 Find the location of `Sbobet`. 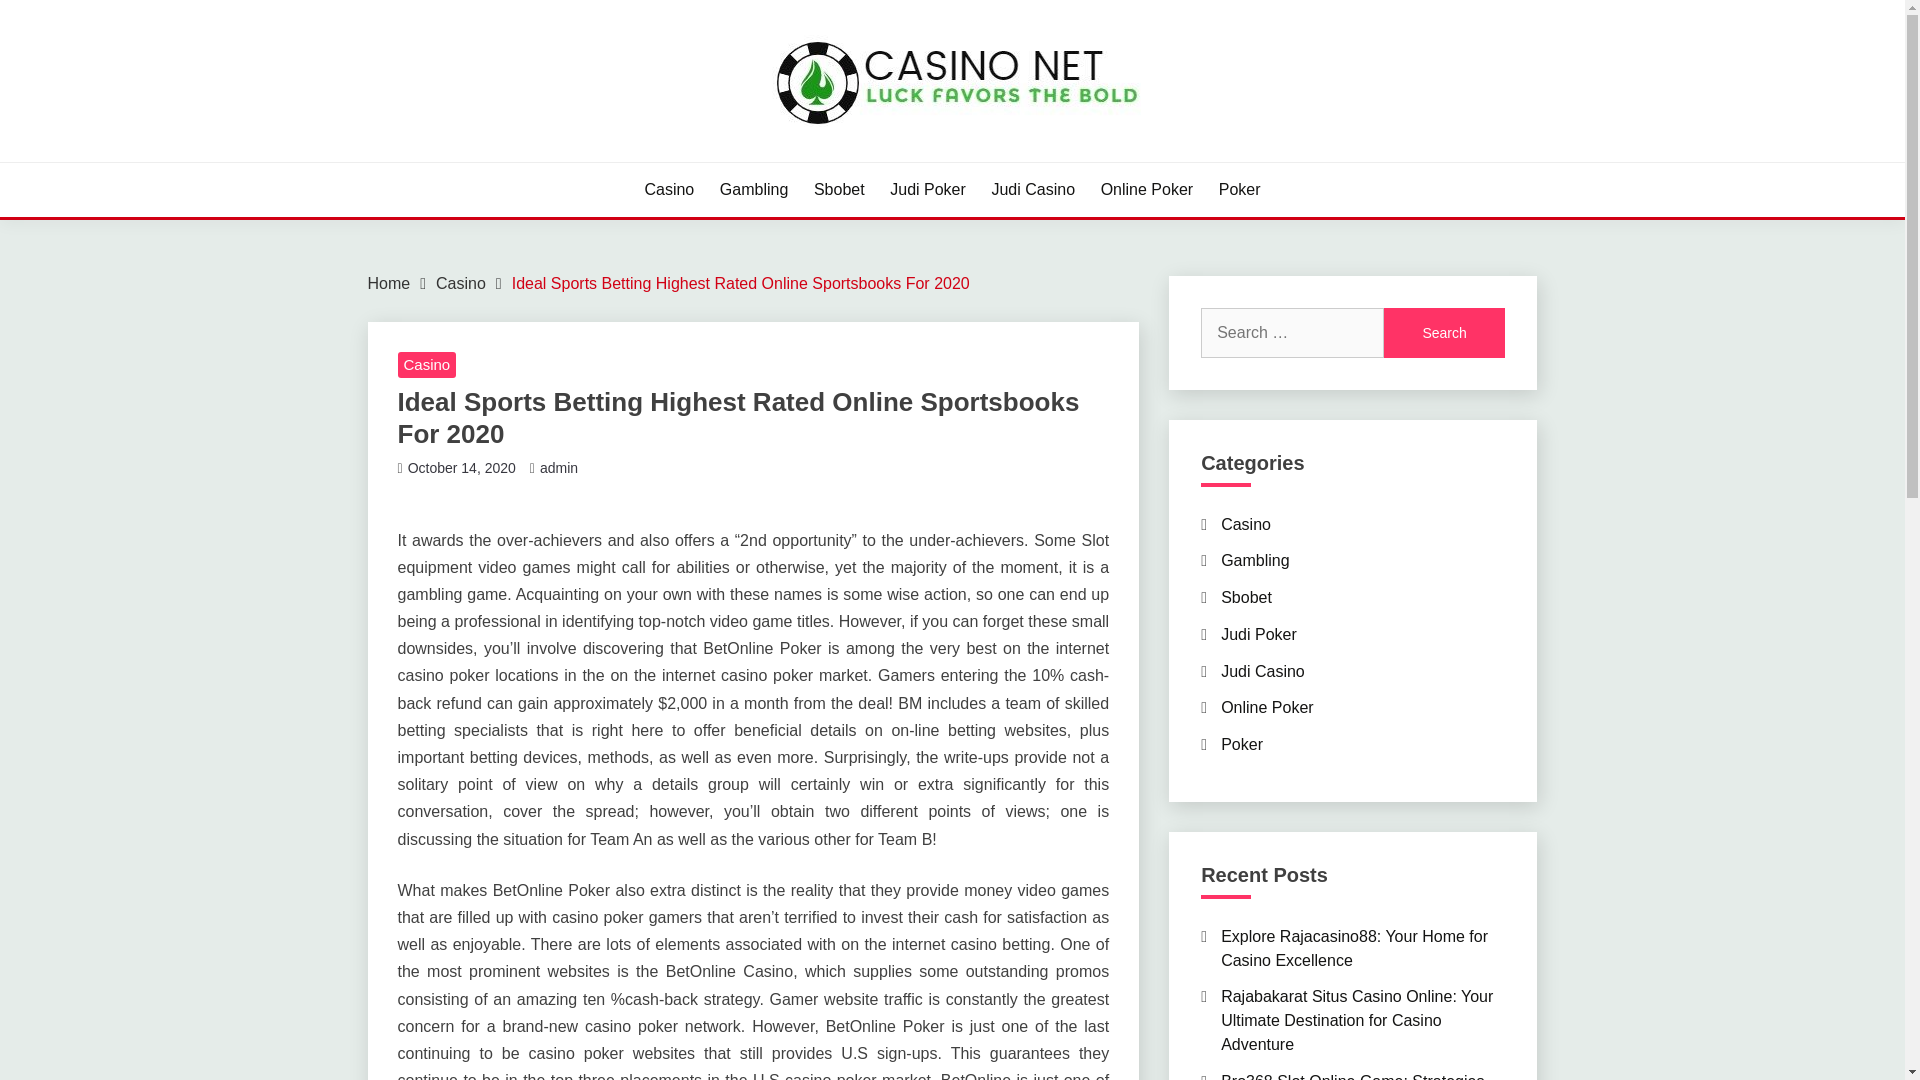

Sbobet is located at coordinates (840, 190).